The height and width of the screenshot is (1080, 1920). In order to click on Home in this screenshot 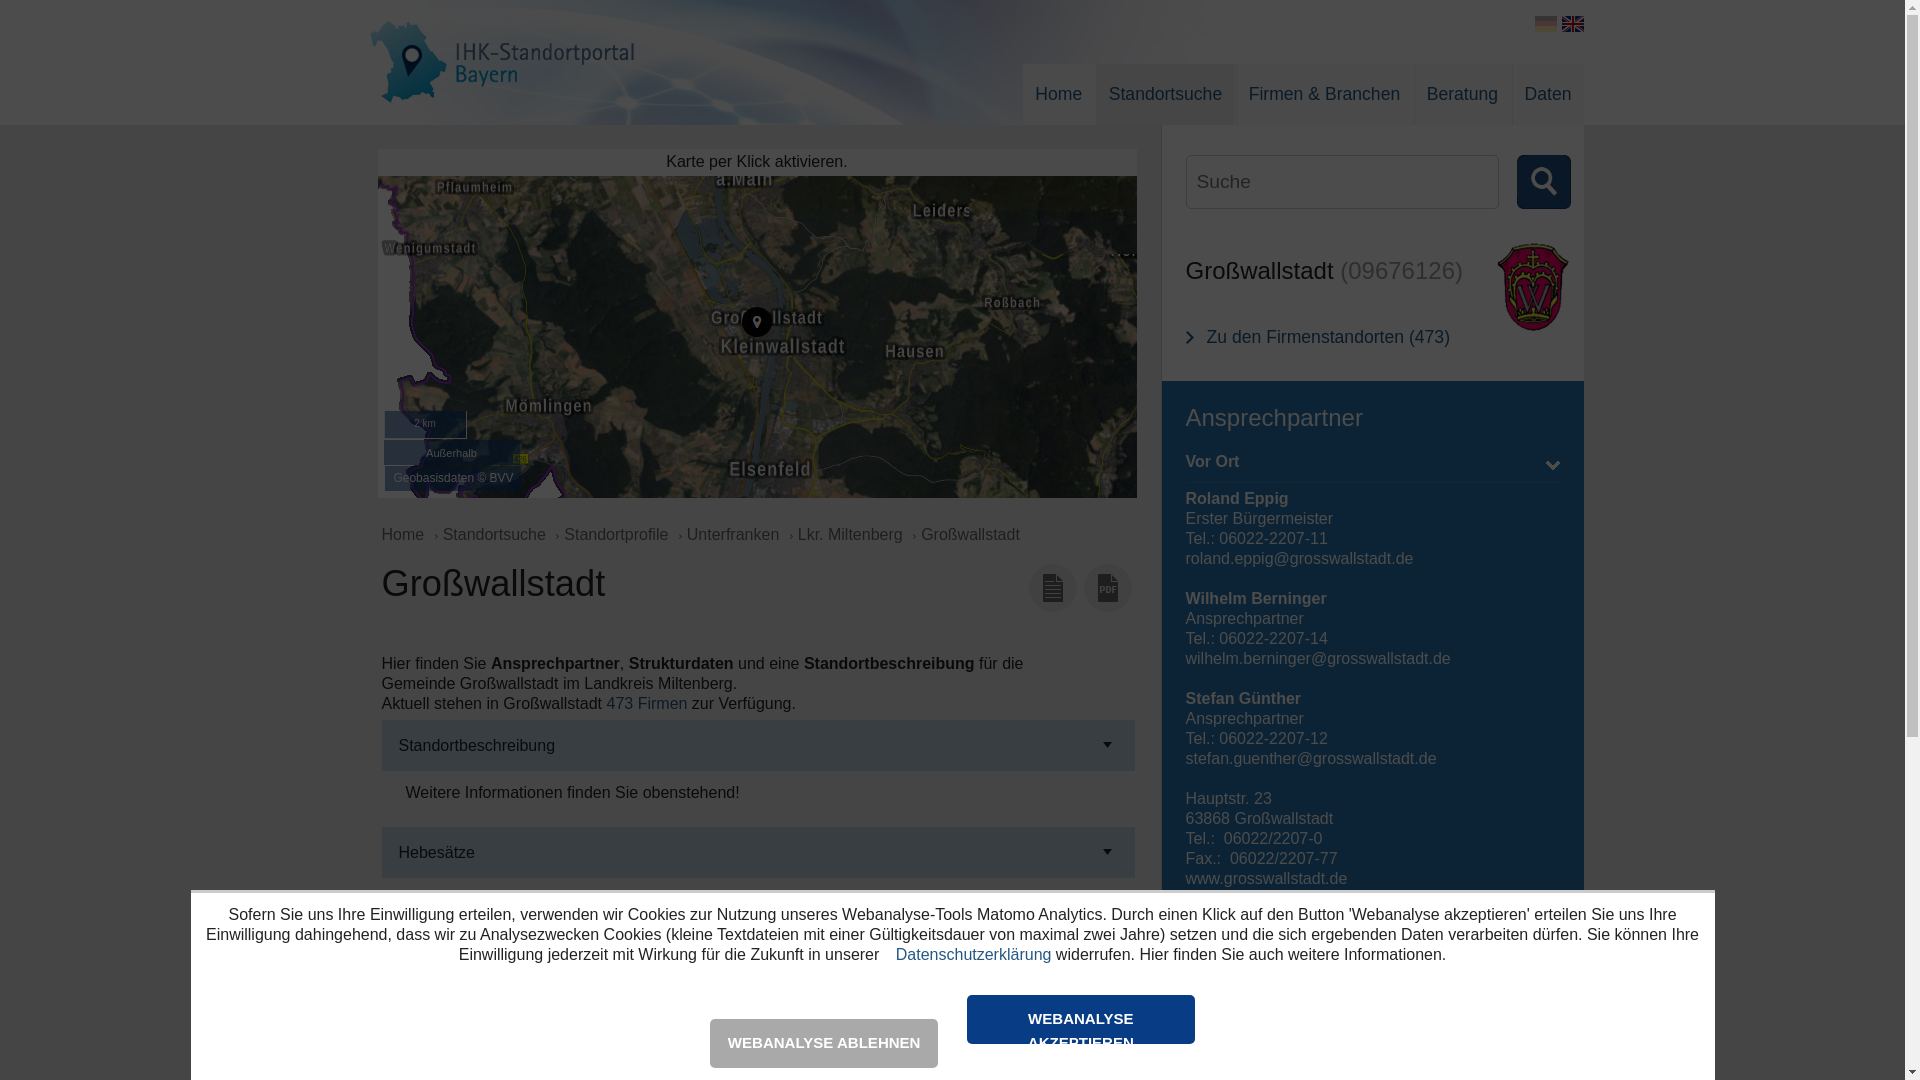, I will do `click(1058, 103)`.